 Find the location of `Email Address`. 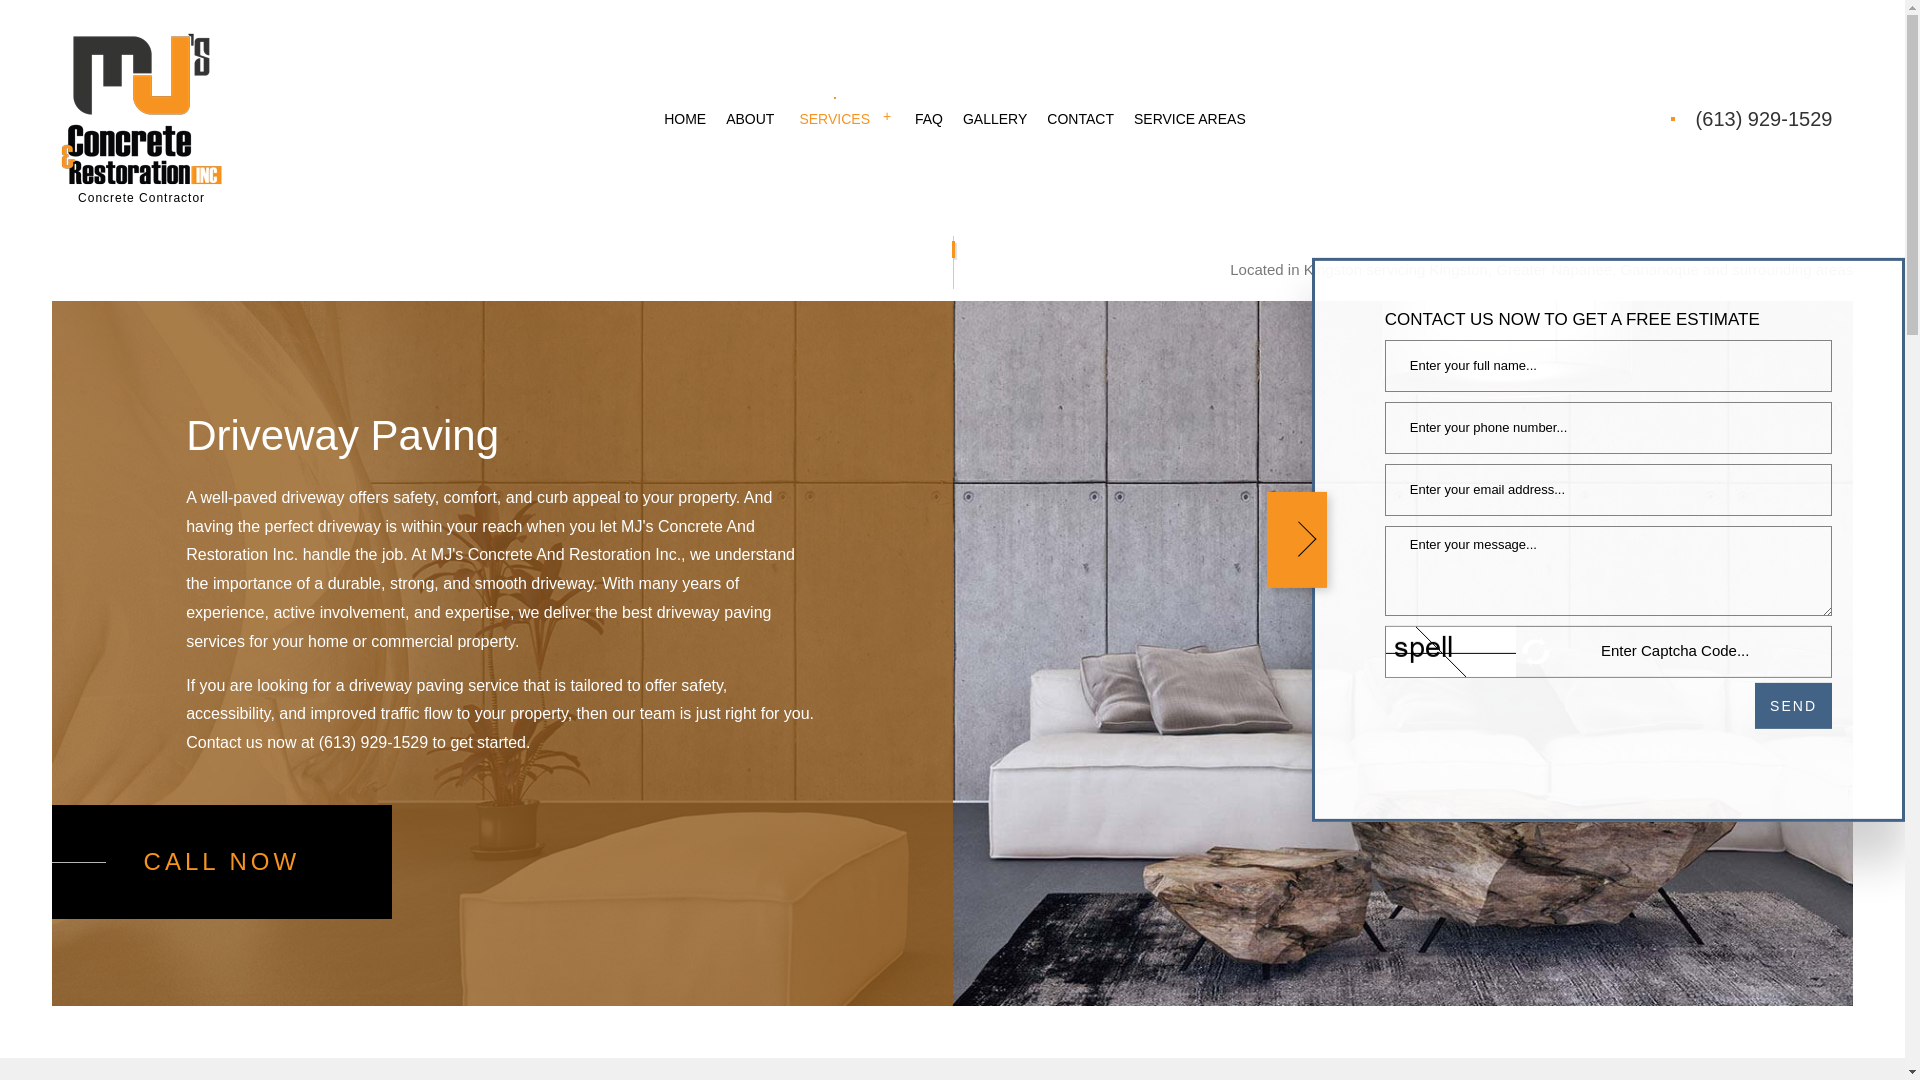

Email Address is located at coordinates (1608, 490).